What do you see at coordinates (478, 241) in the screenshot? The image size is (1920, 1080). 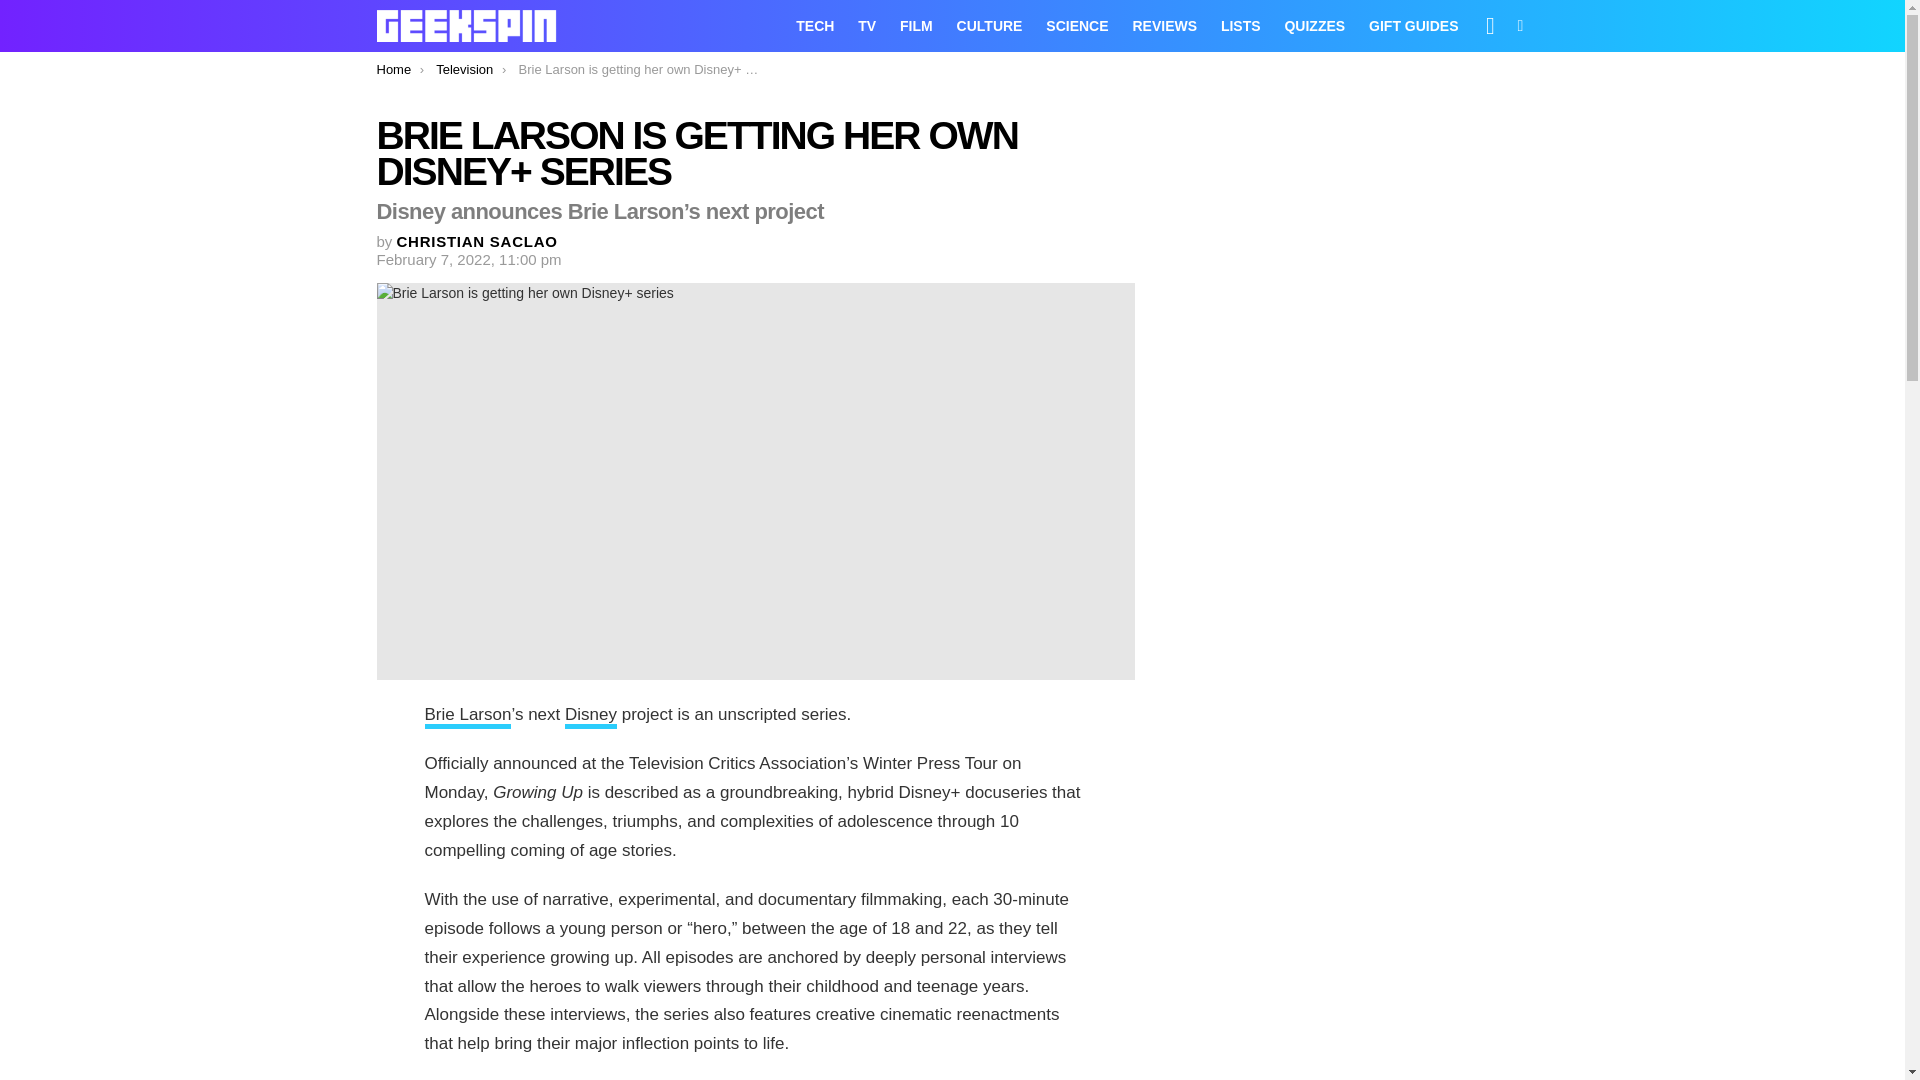 I see `Posts by Christian Saclao` at bounding box center [478, 241].